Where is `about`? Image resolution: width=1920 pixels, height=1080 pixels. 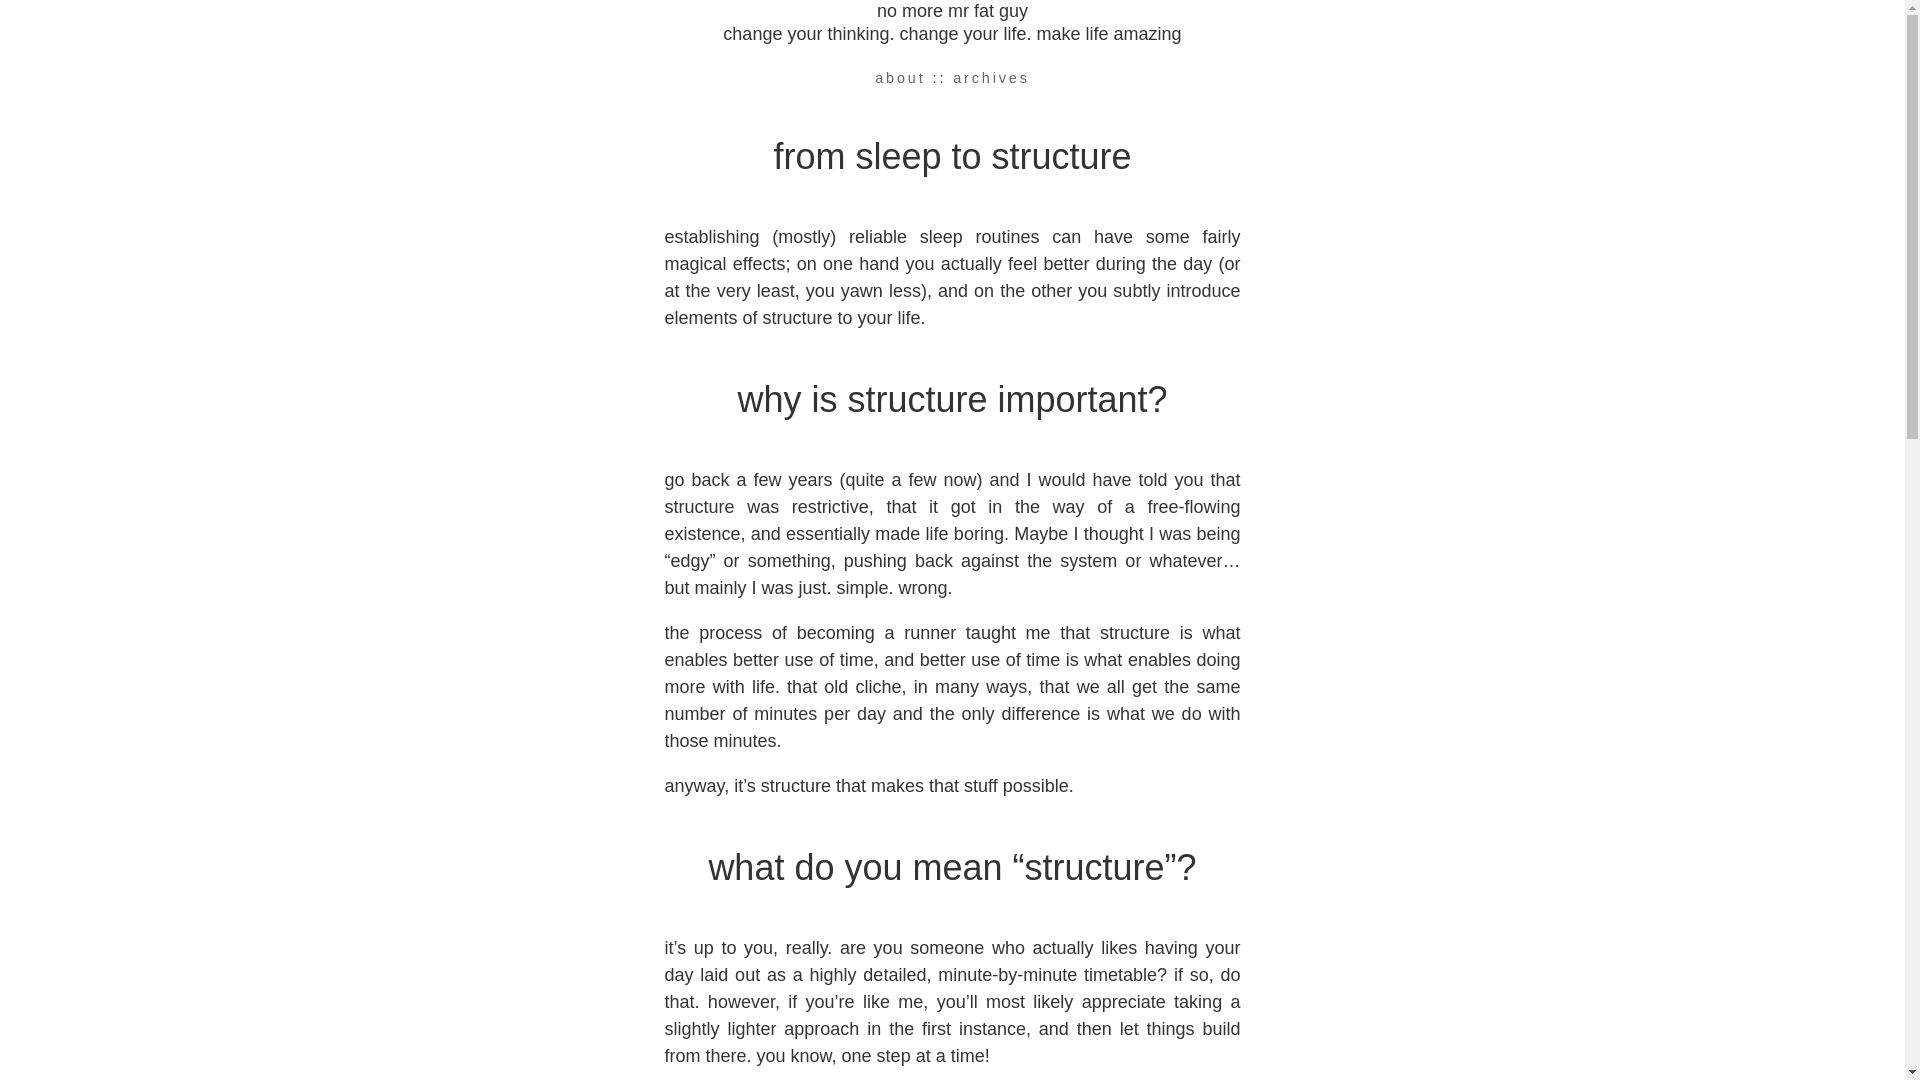 about is located at coordinates (900, 78).